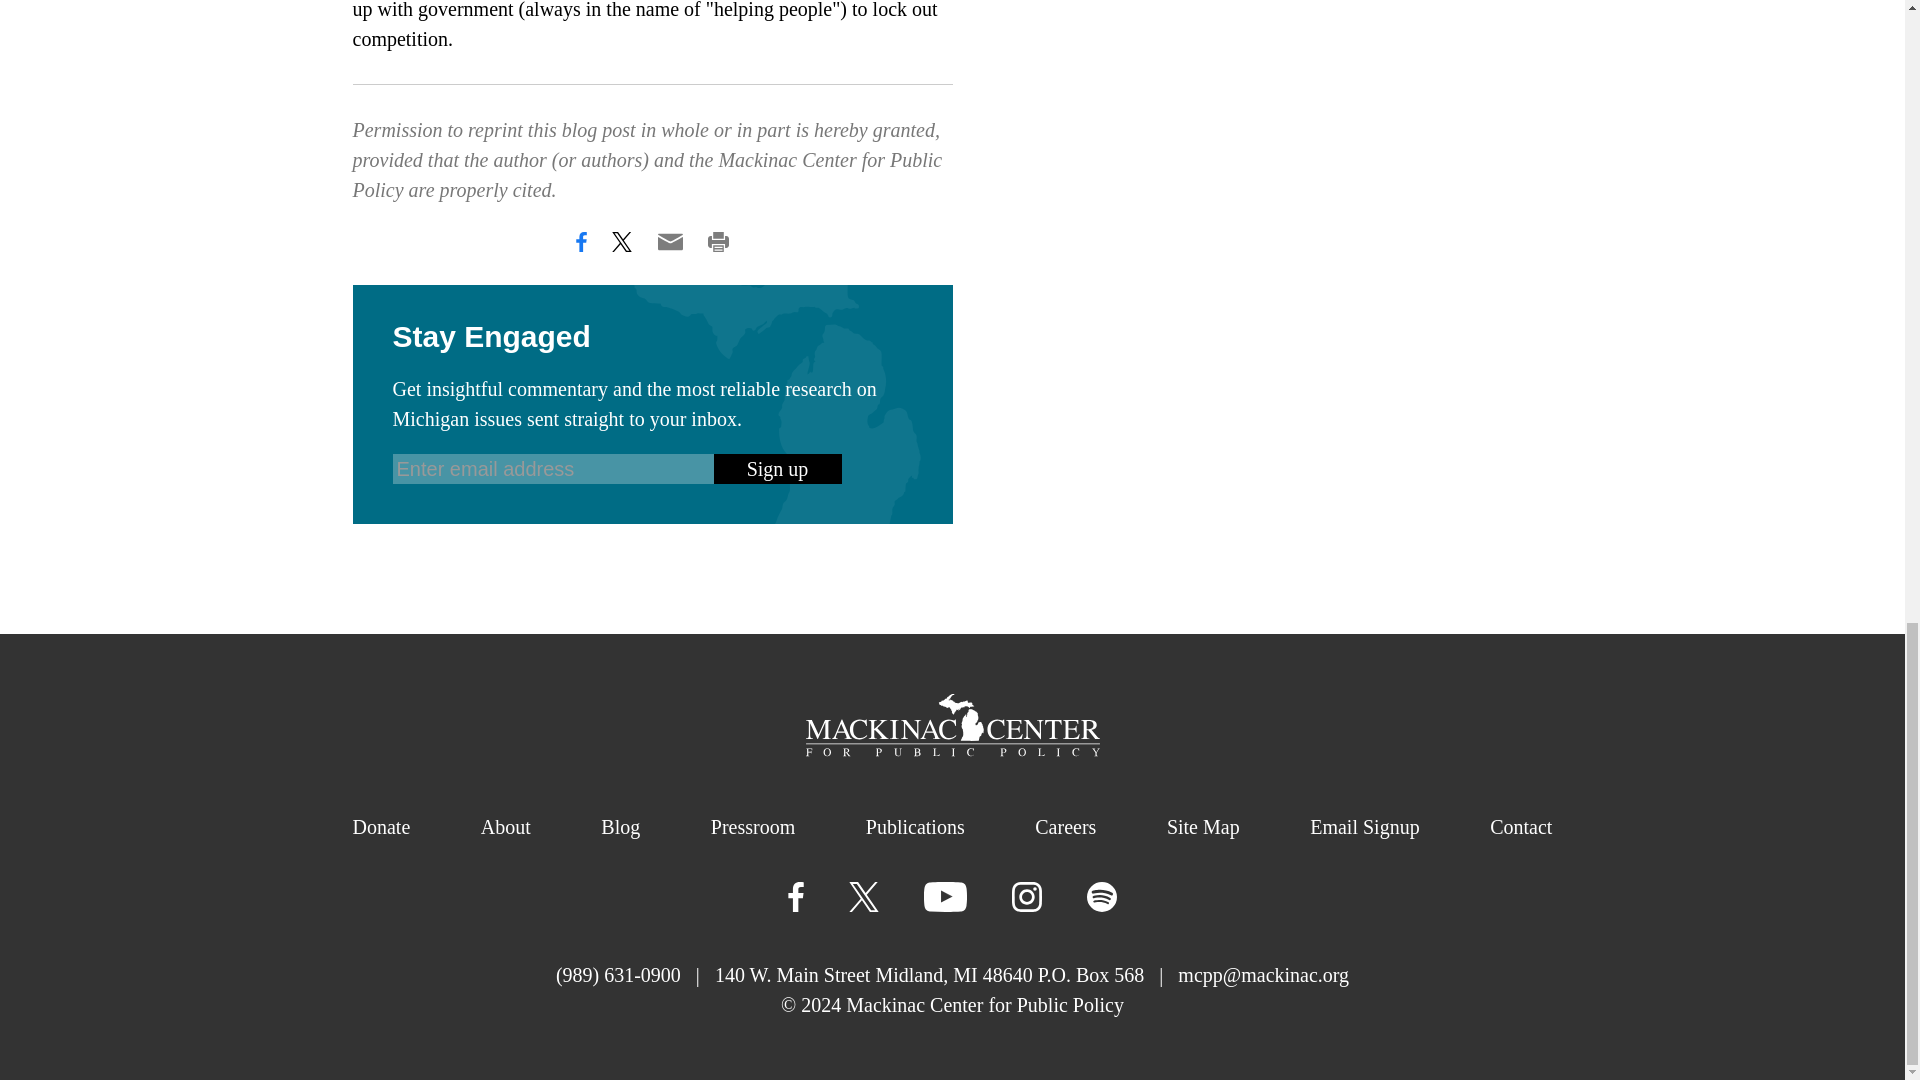 Image resolution: width=1920 pixels, height=1080 pixels. What do you see at coordinates (915, 827) in the screenshot?
I see `Publications` at bounding box center [915, 827].